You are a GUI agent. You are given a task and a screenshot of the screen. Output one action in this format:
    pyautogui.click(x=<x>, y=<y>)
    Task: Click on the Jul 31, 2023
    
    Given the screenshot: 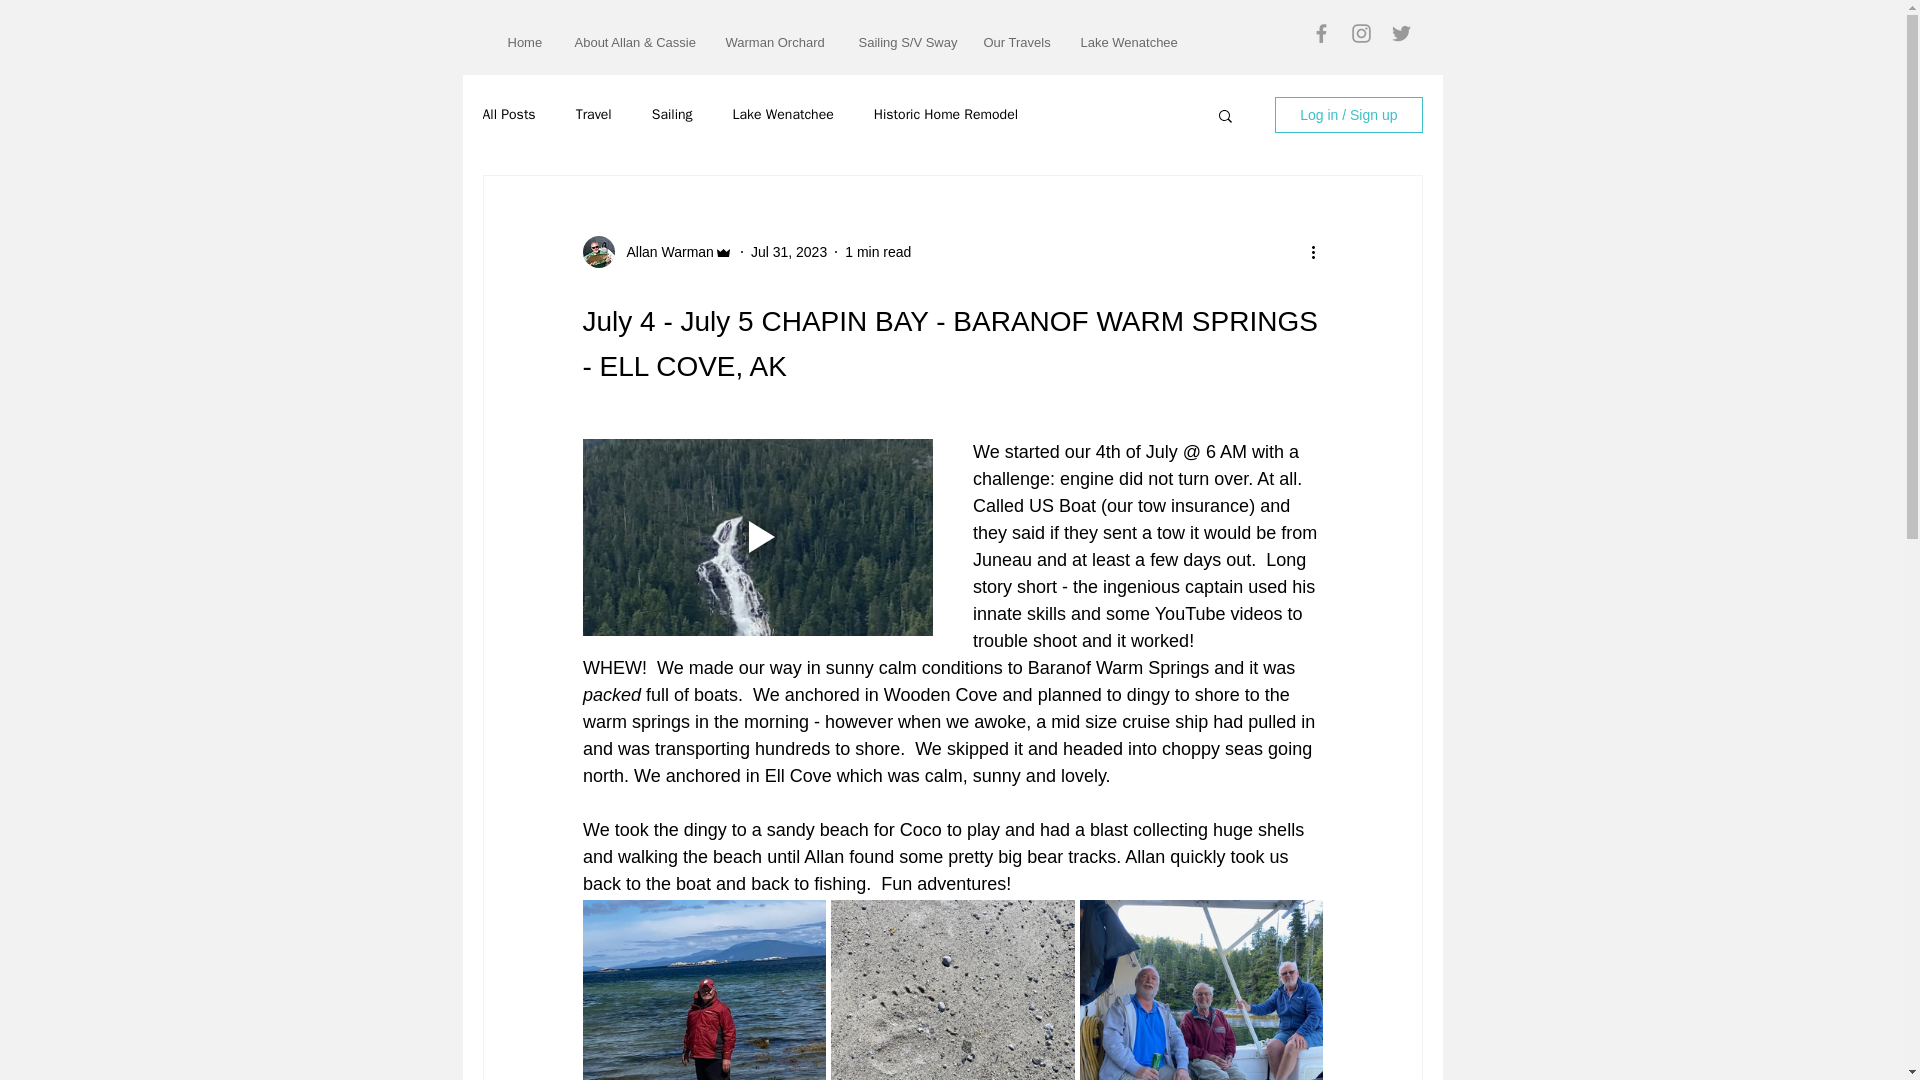 What is the action you would take?
    pyautogui.click(x=788, y=252)
    